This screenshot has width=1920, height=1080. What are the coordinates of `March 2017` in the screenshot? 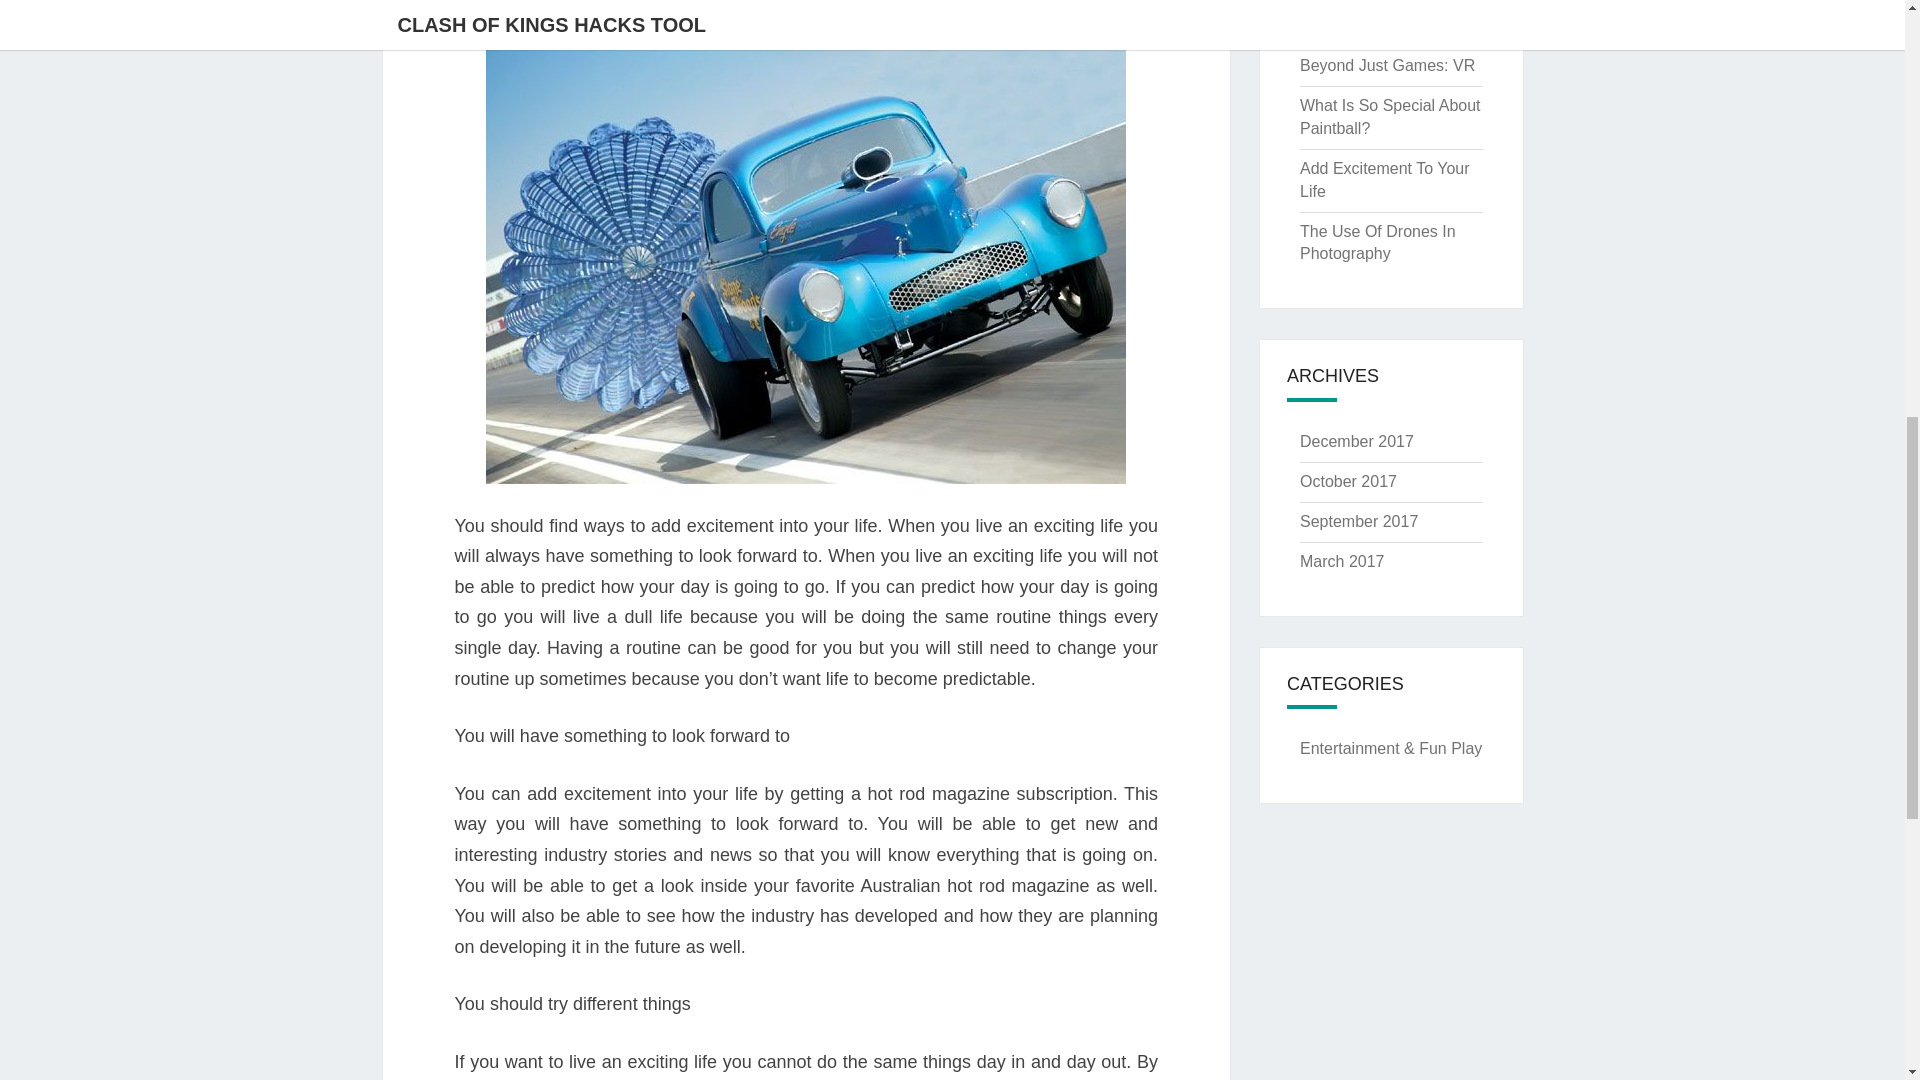 It's located at (1342, 561).